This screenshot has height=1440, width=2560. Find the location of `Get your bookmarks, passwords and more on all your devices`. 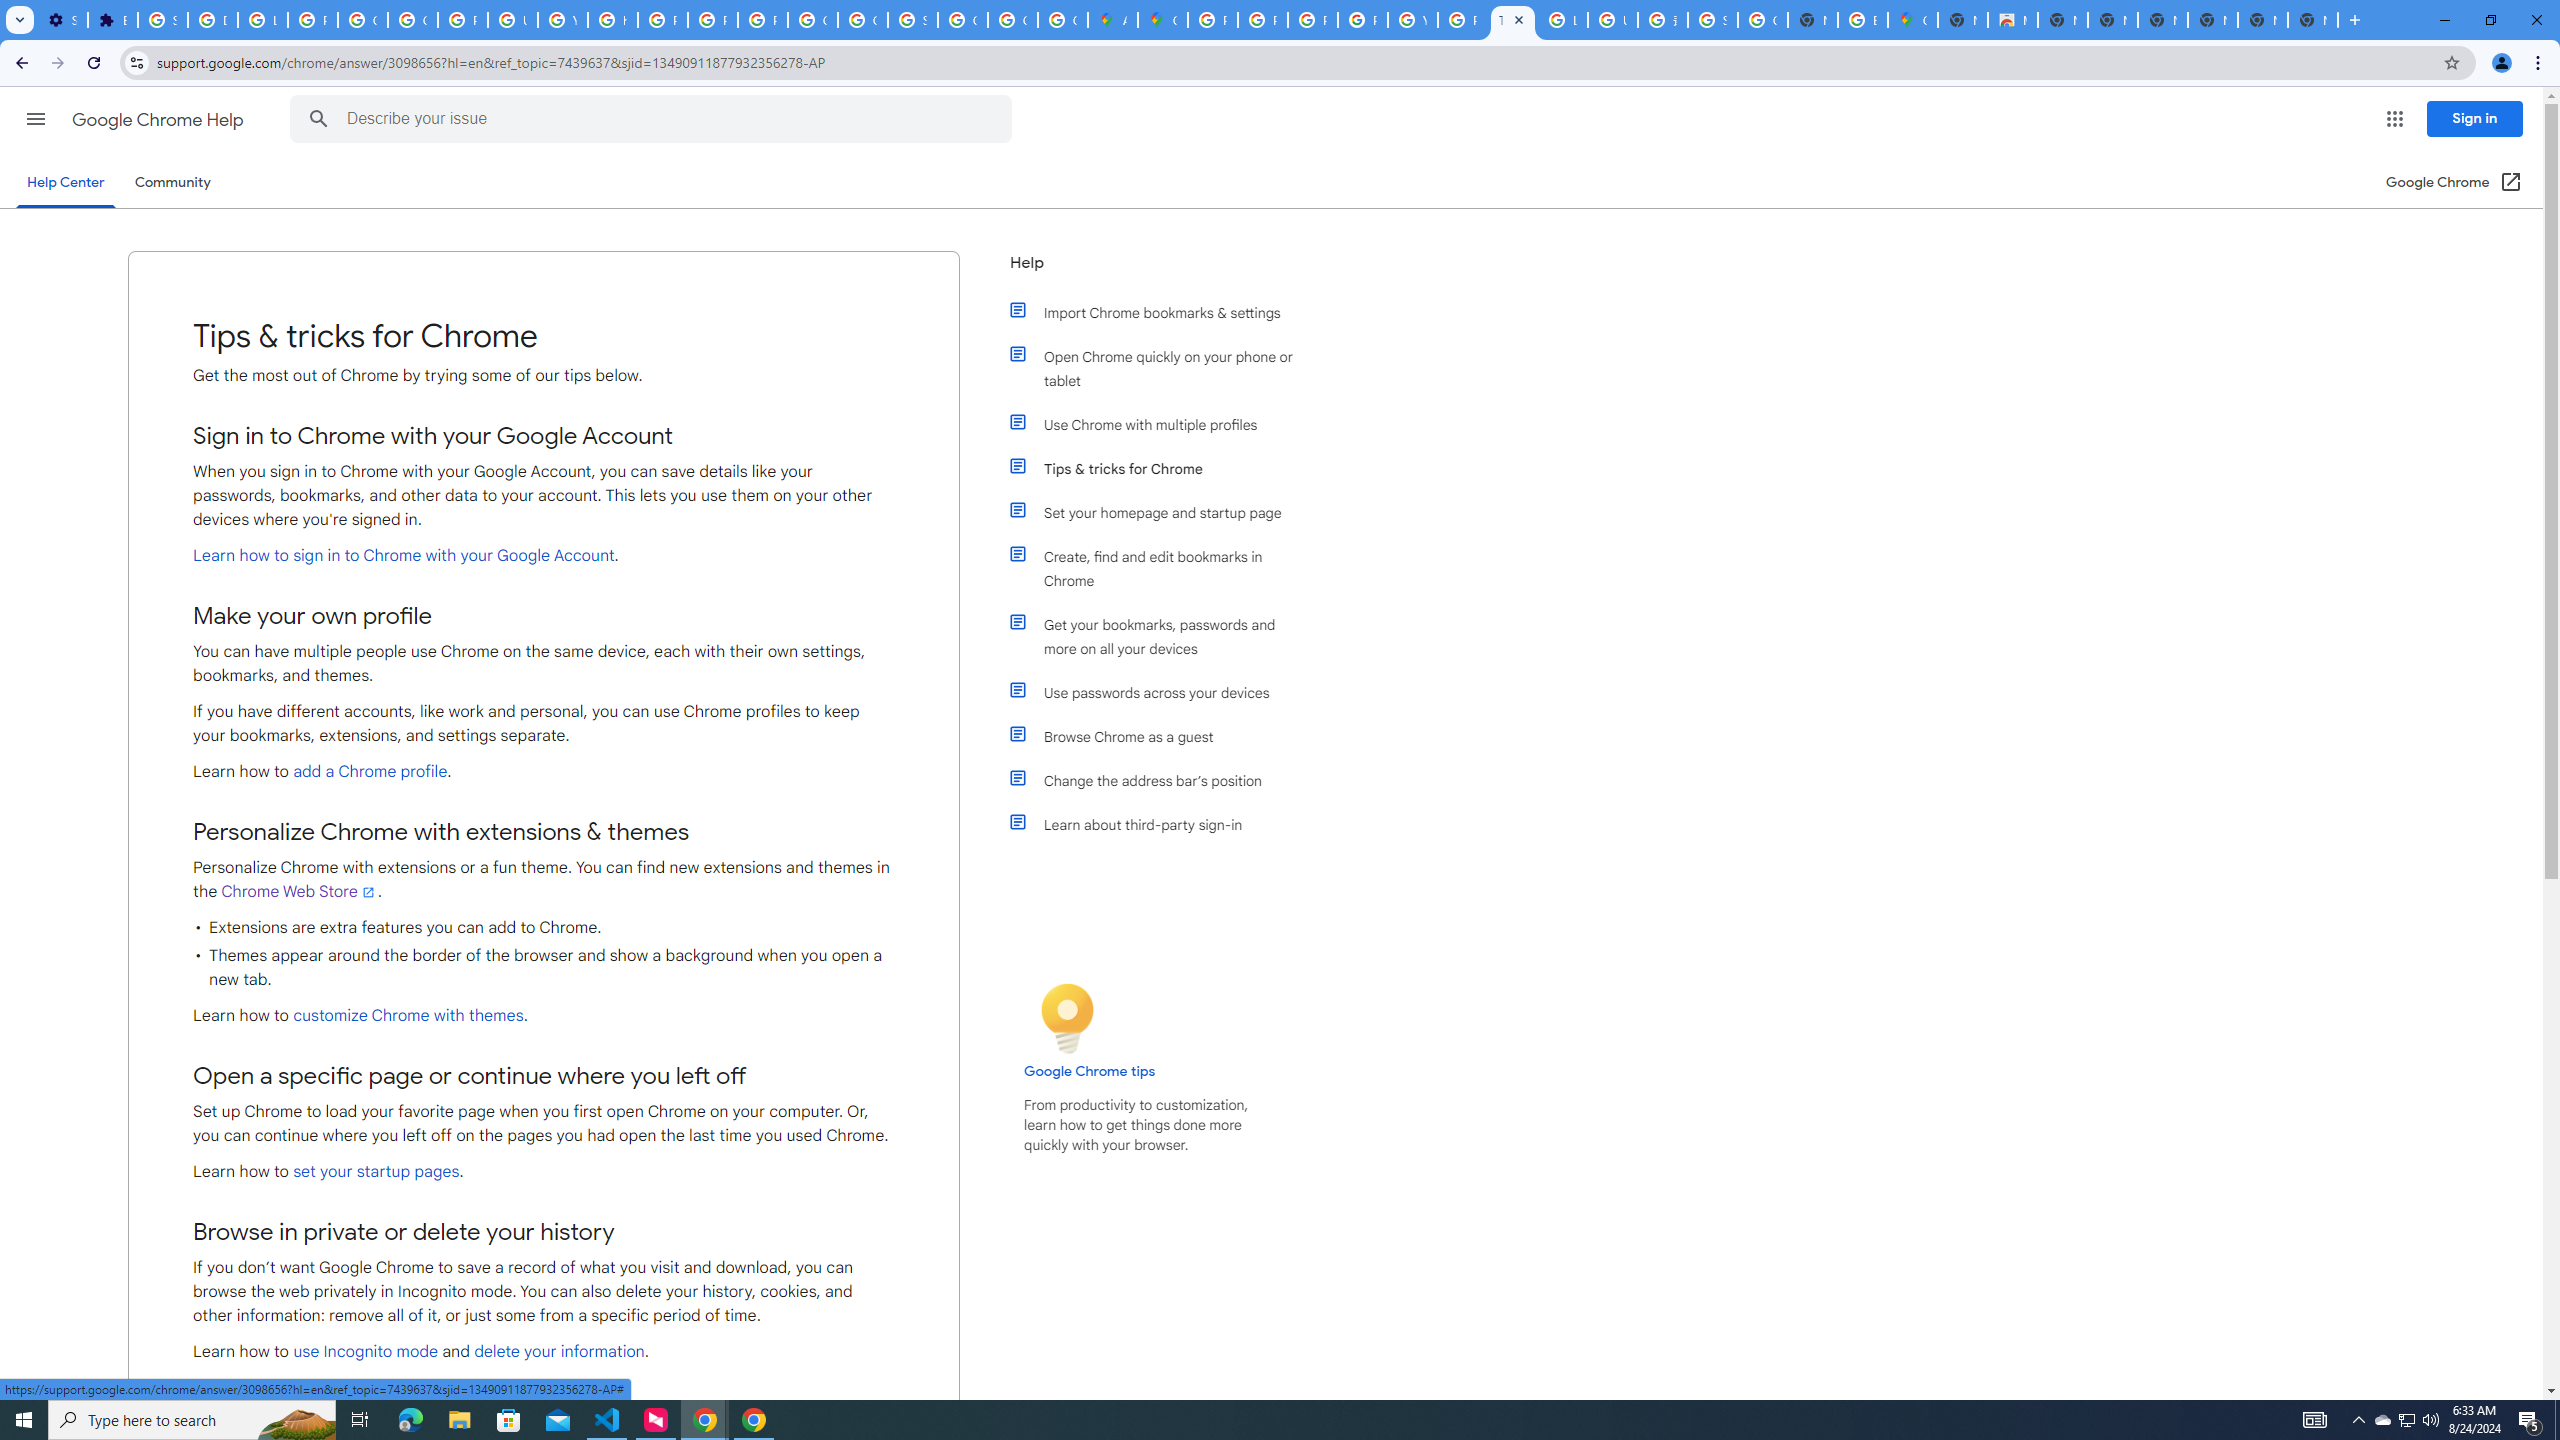

Get your bookmarks, passwords and more on all your devices is located at coordinates (1163, 637).